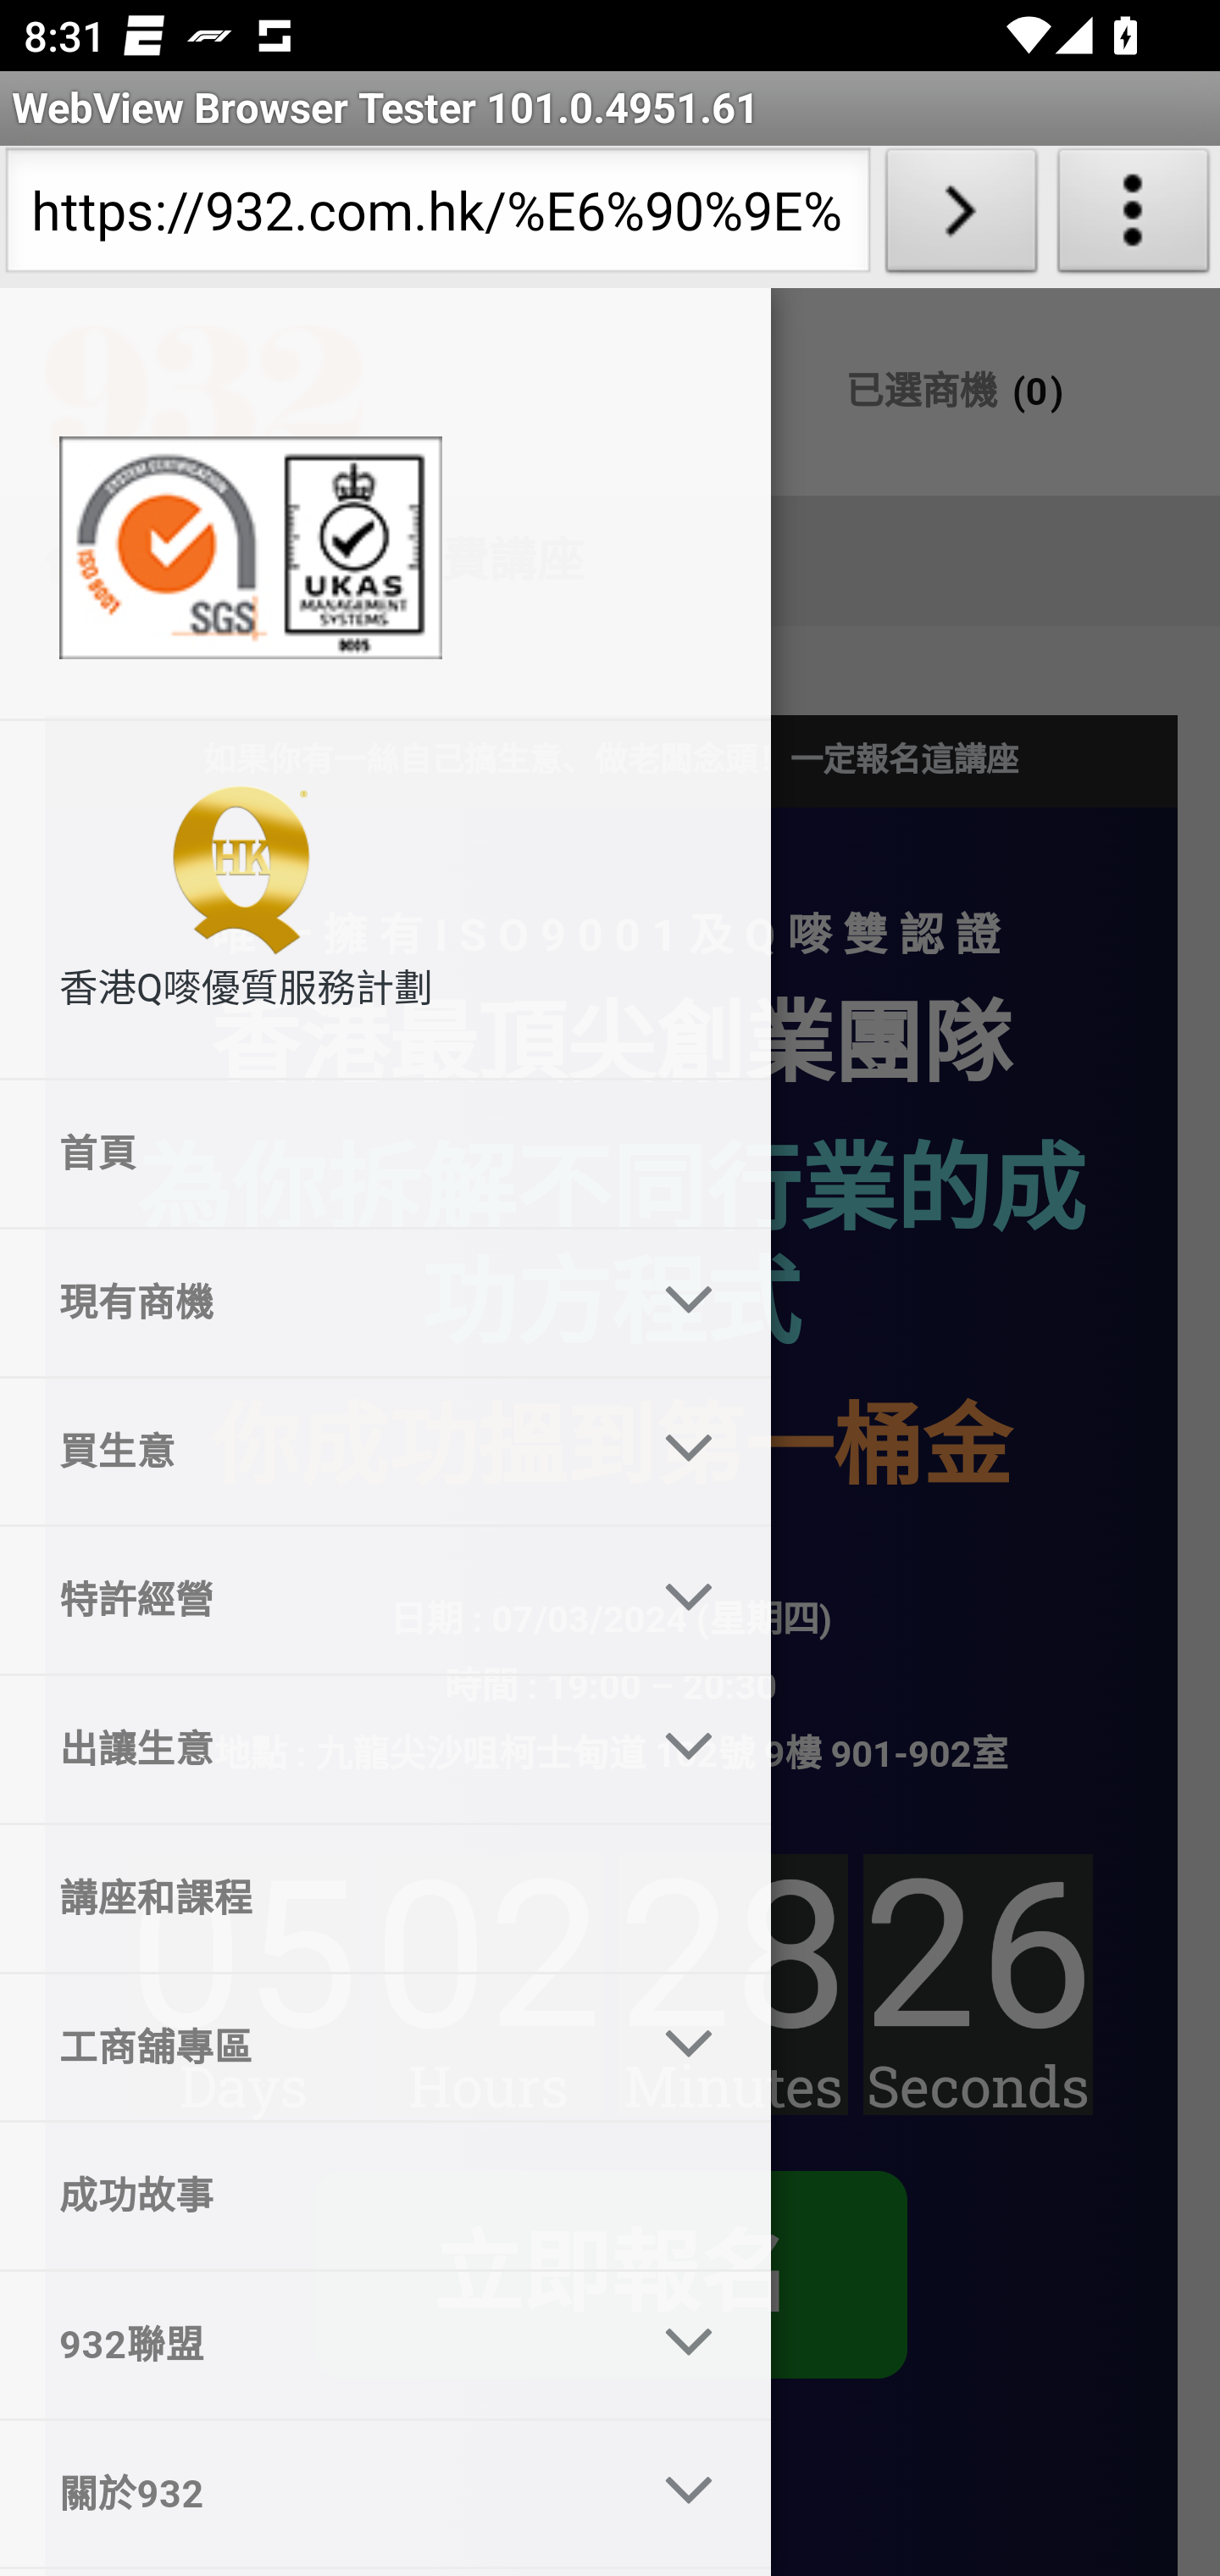 The height and width of the screenshot is (2576, 1220). What do you see at coordinates (690, 2493) in the screenshot?
I see `Toggle` at bounding box center [690, 2493].